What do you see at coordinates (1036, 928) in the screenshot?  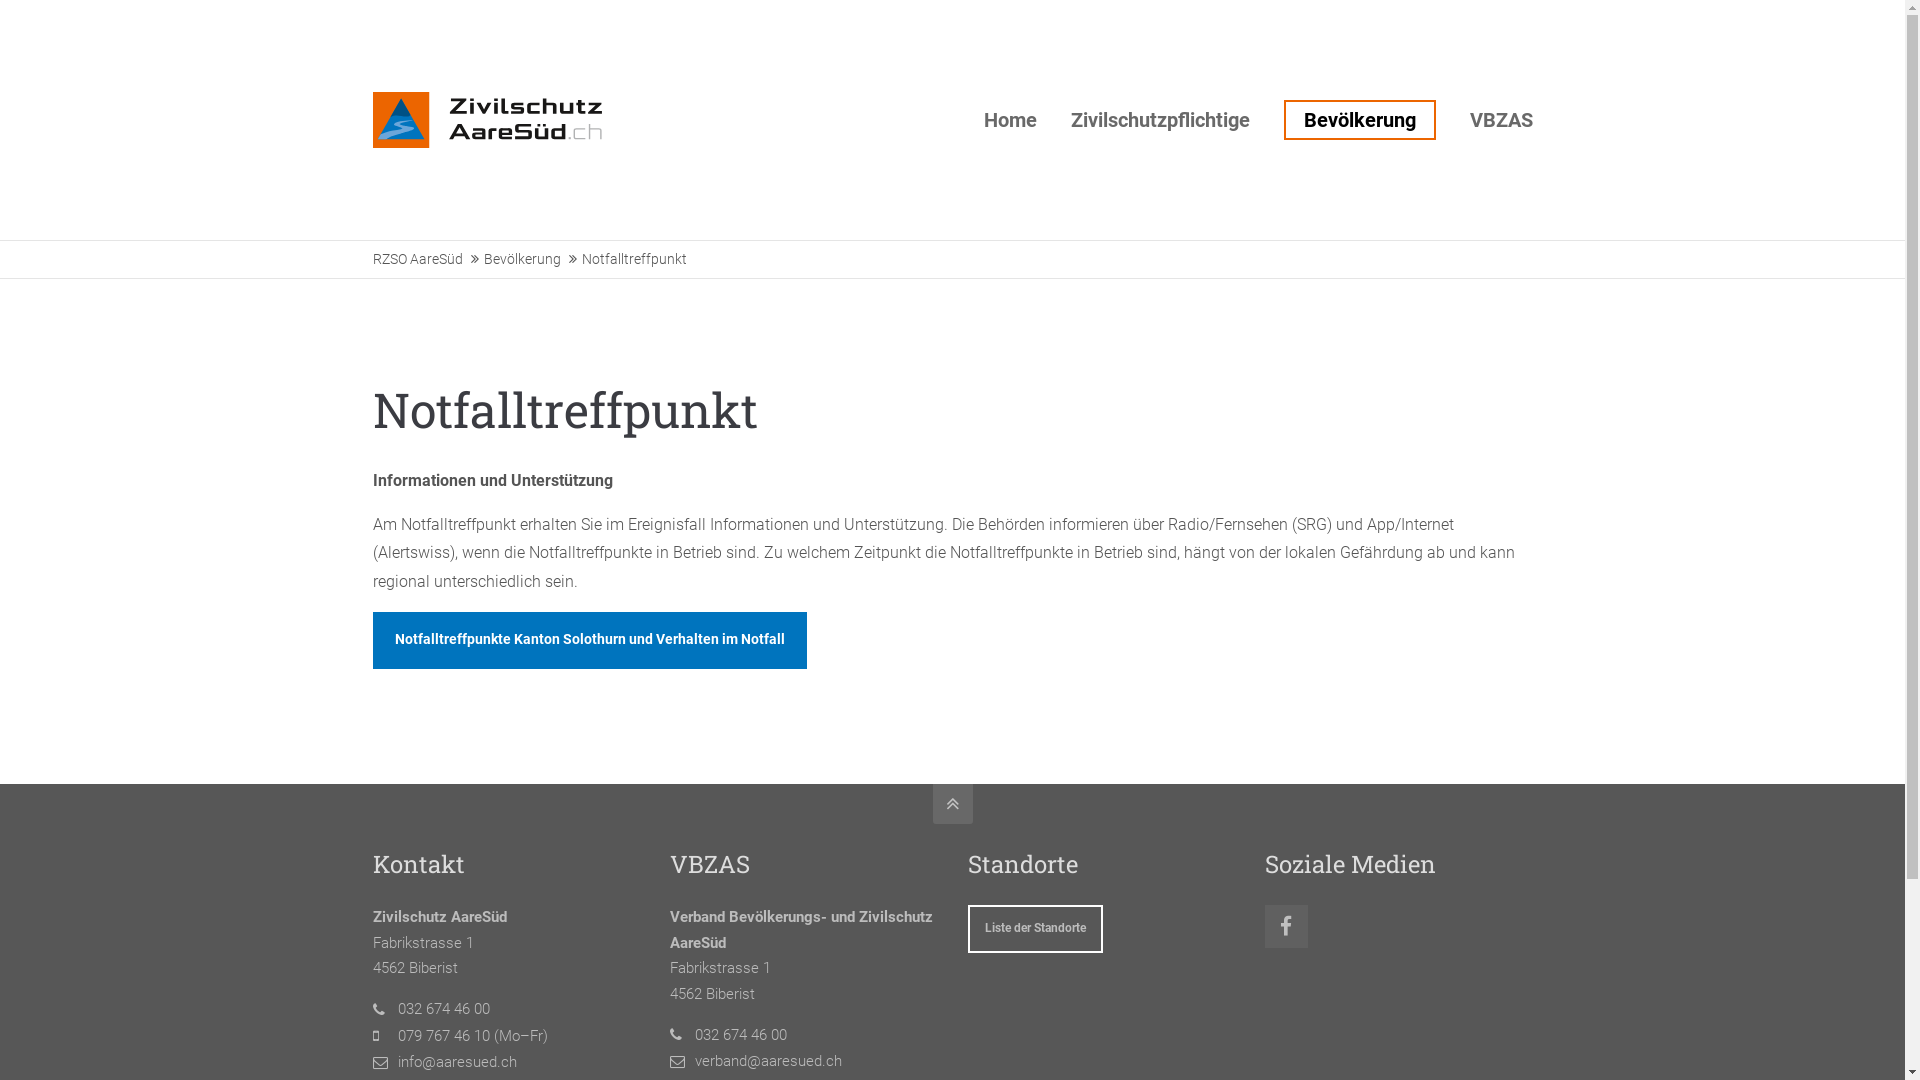 I see `Liste der Standorte` at bounding box center [1036, 928].